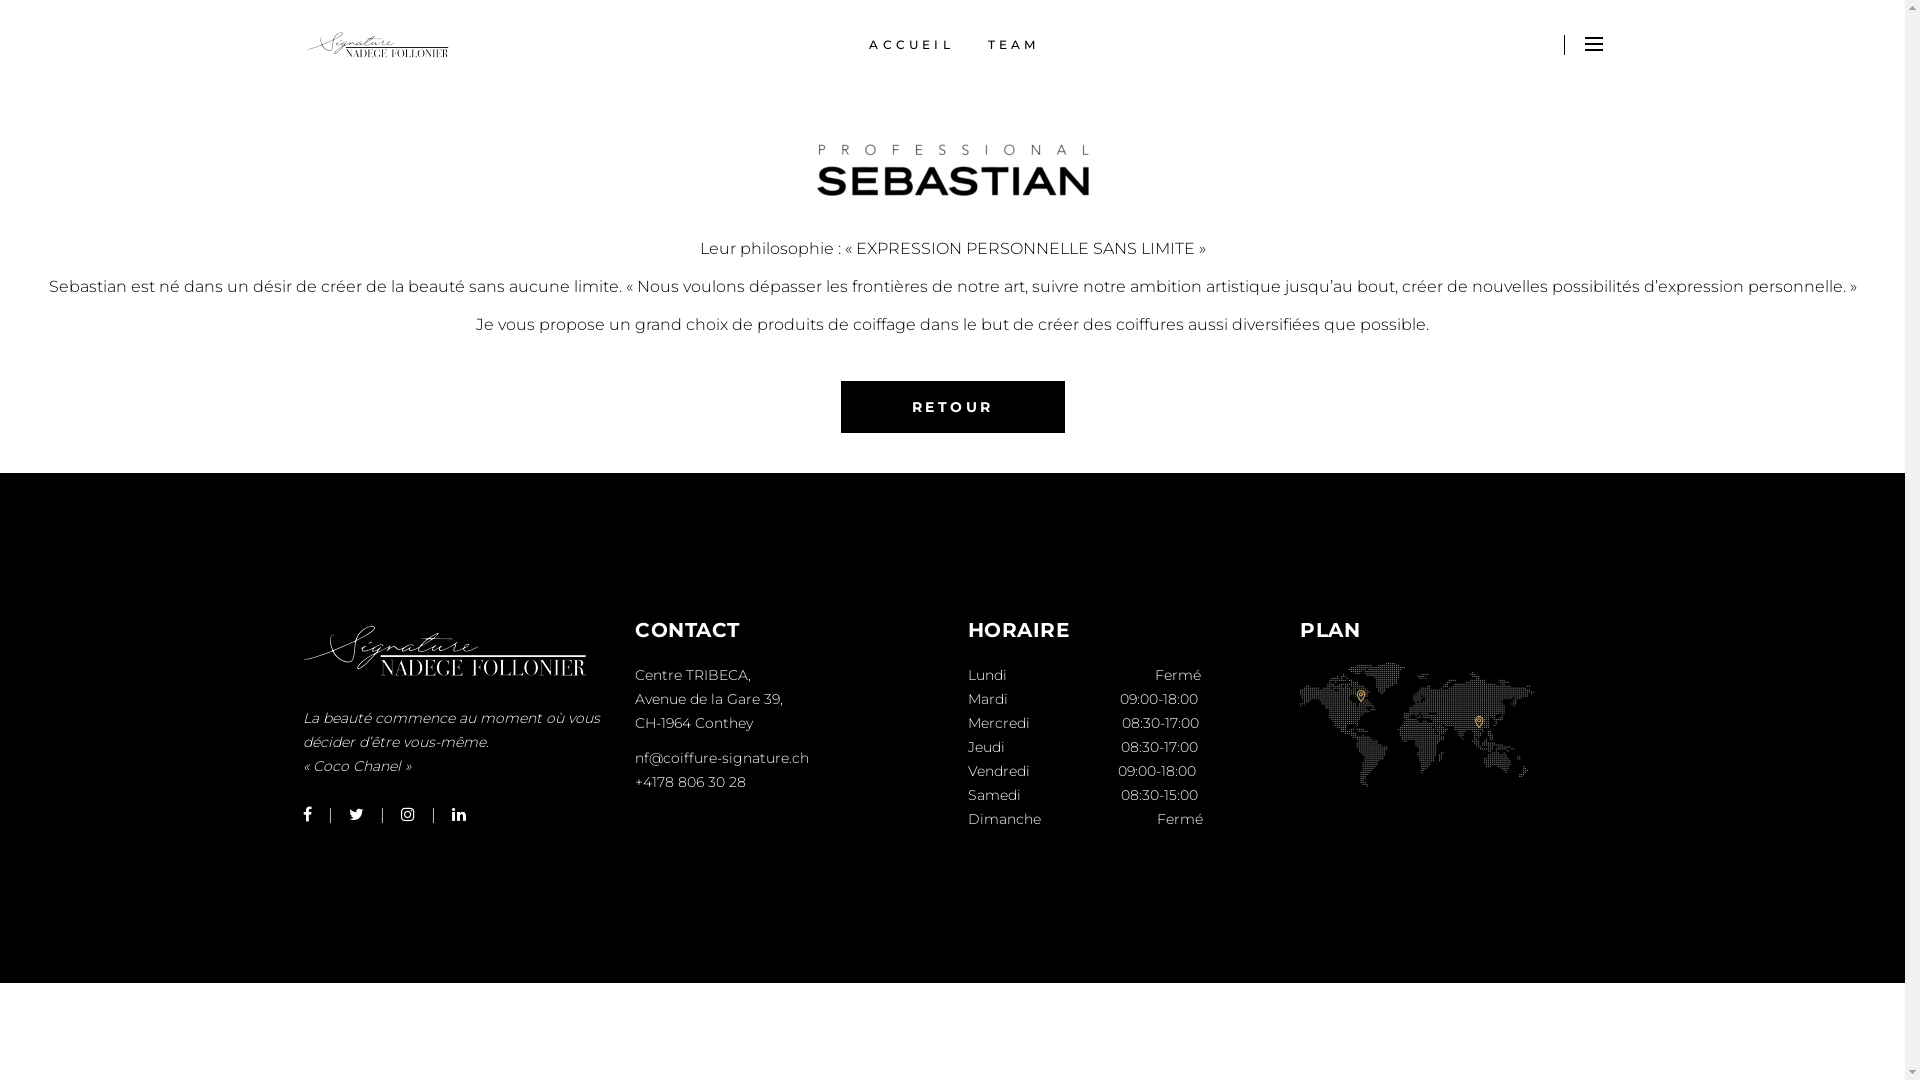 This screenshot has height=1080, width=1920. What do you see at coordinates (952, 407) in the screenshot?
I see `RETOUR` at bounding box center [952, 407].